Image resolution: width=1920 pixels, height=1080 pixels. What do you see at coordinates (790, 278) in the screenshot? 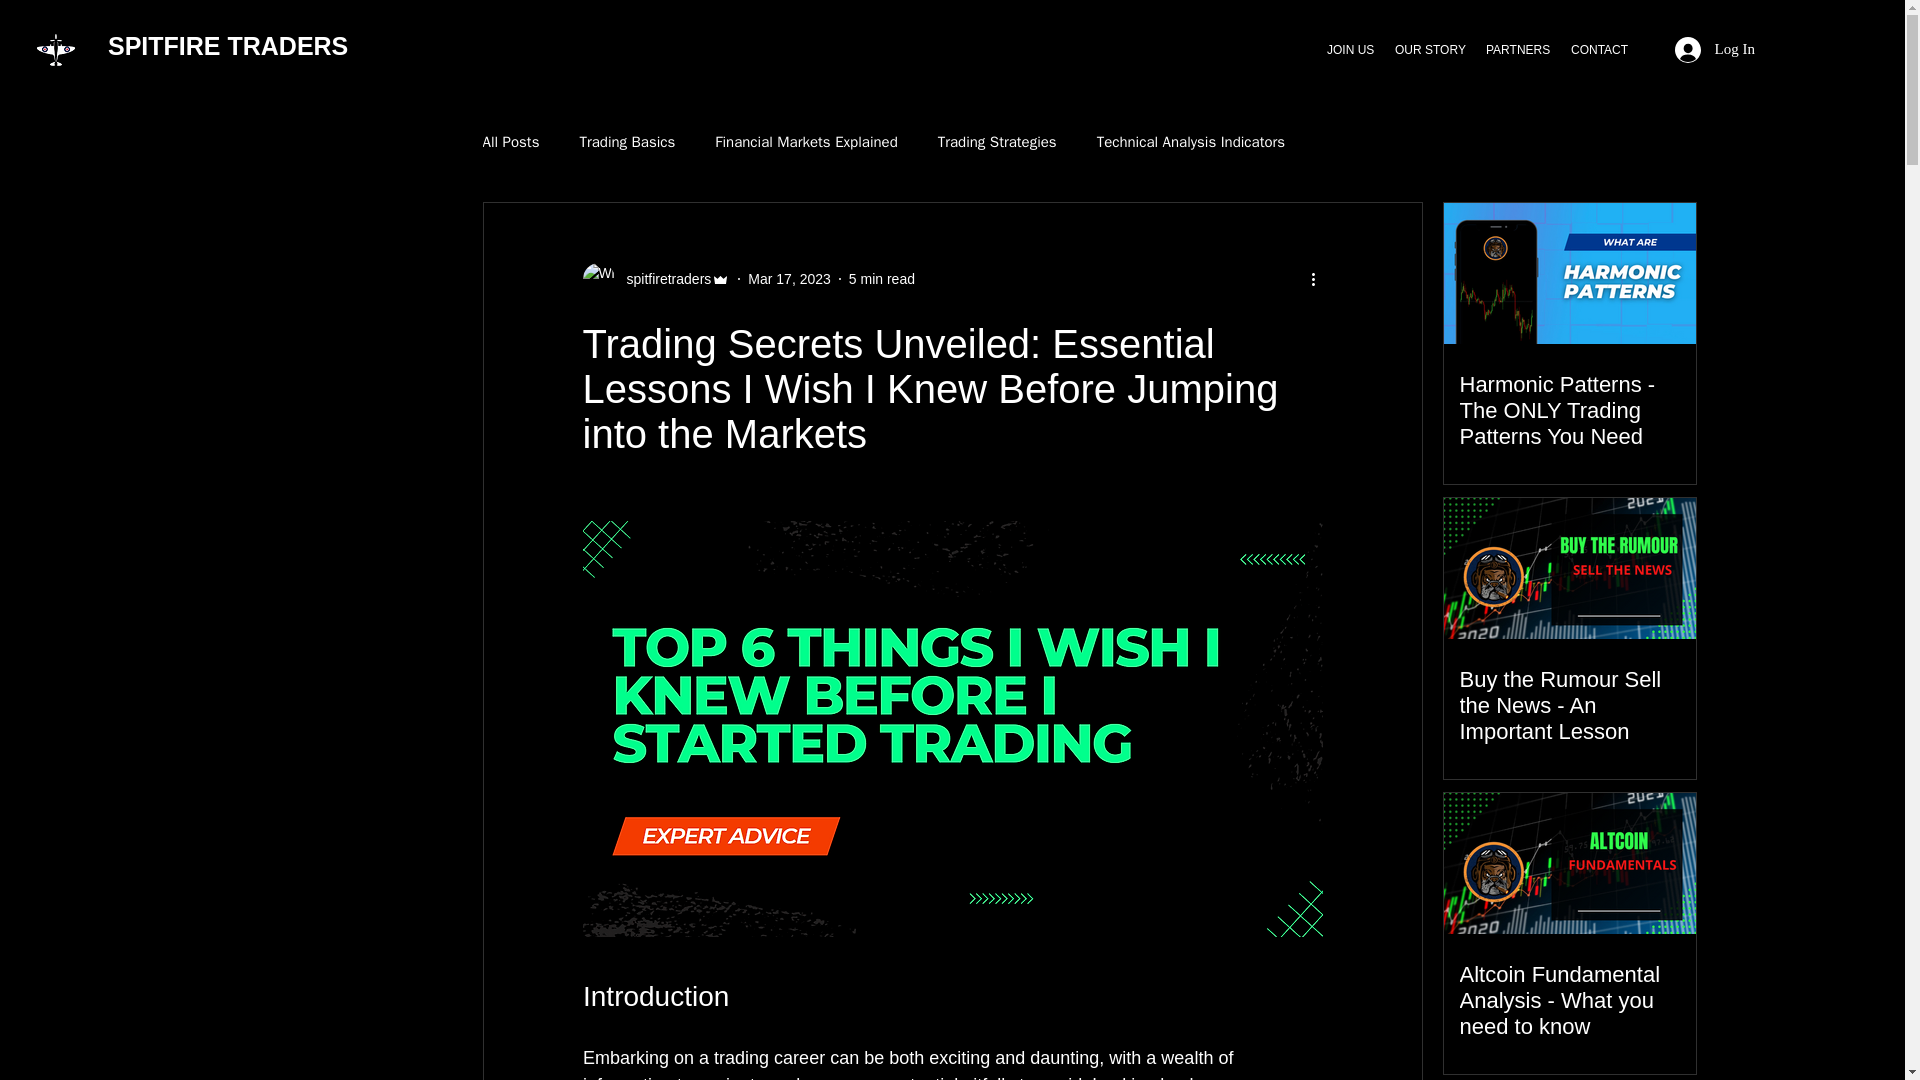
I see `Mar 17, 2023` at bounding box center [790, 278].